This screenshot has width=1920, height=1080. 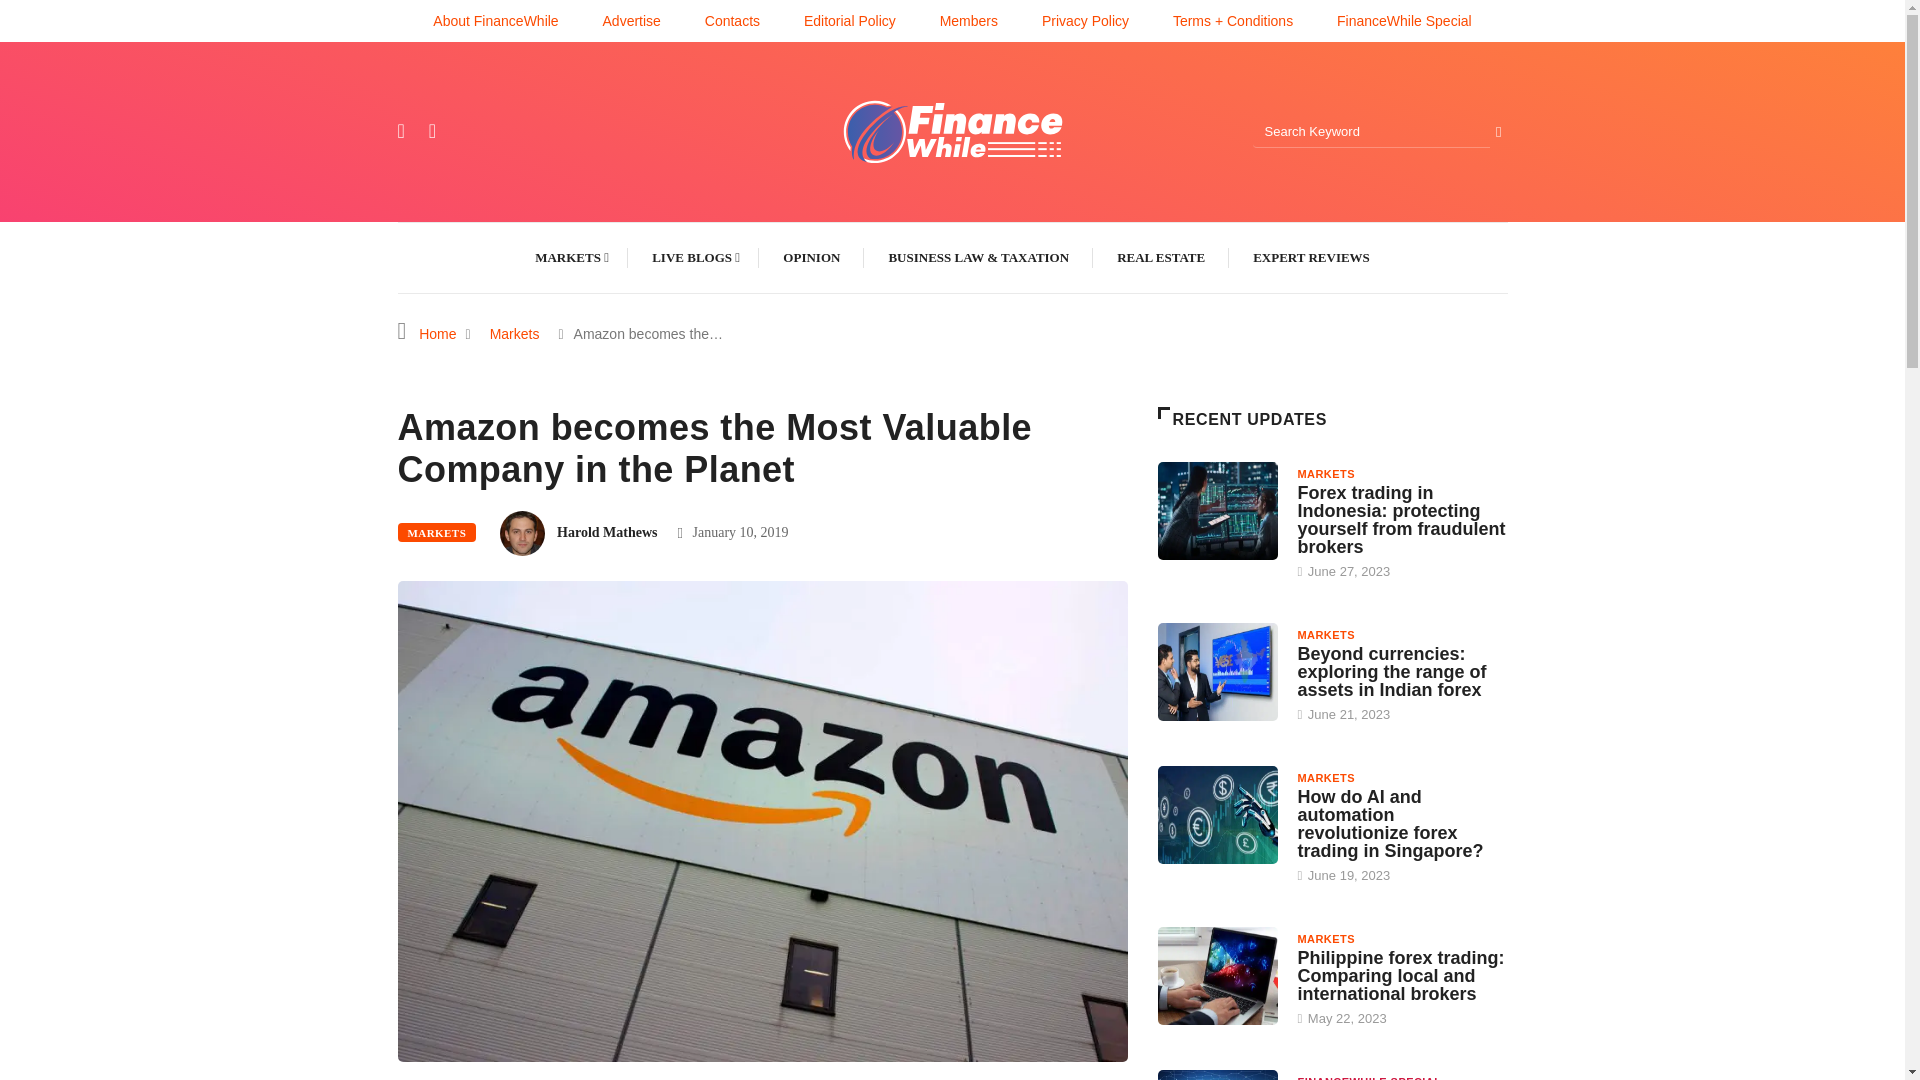 What do you see at coordinates (1085, 20) in the screenshot?
I see `Privacy Policy` at bounding box center [1085, 20].